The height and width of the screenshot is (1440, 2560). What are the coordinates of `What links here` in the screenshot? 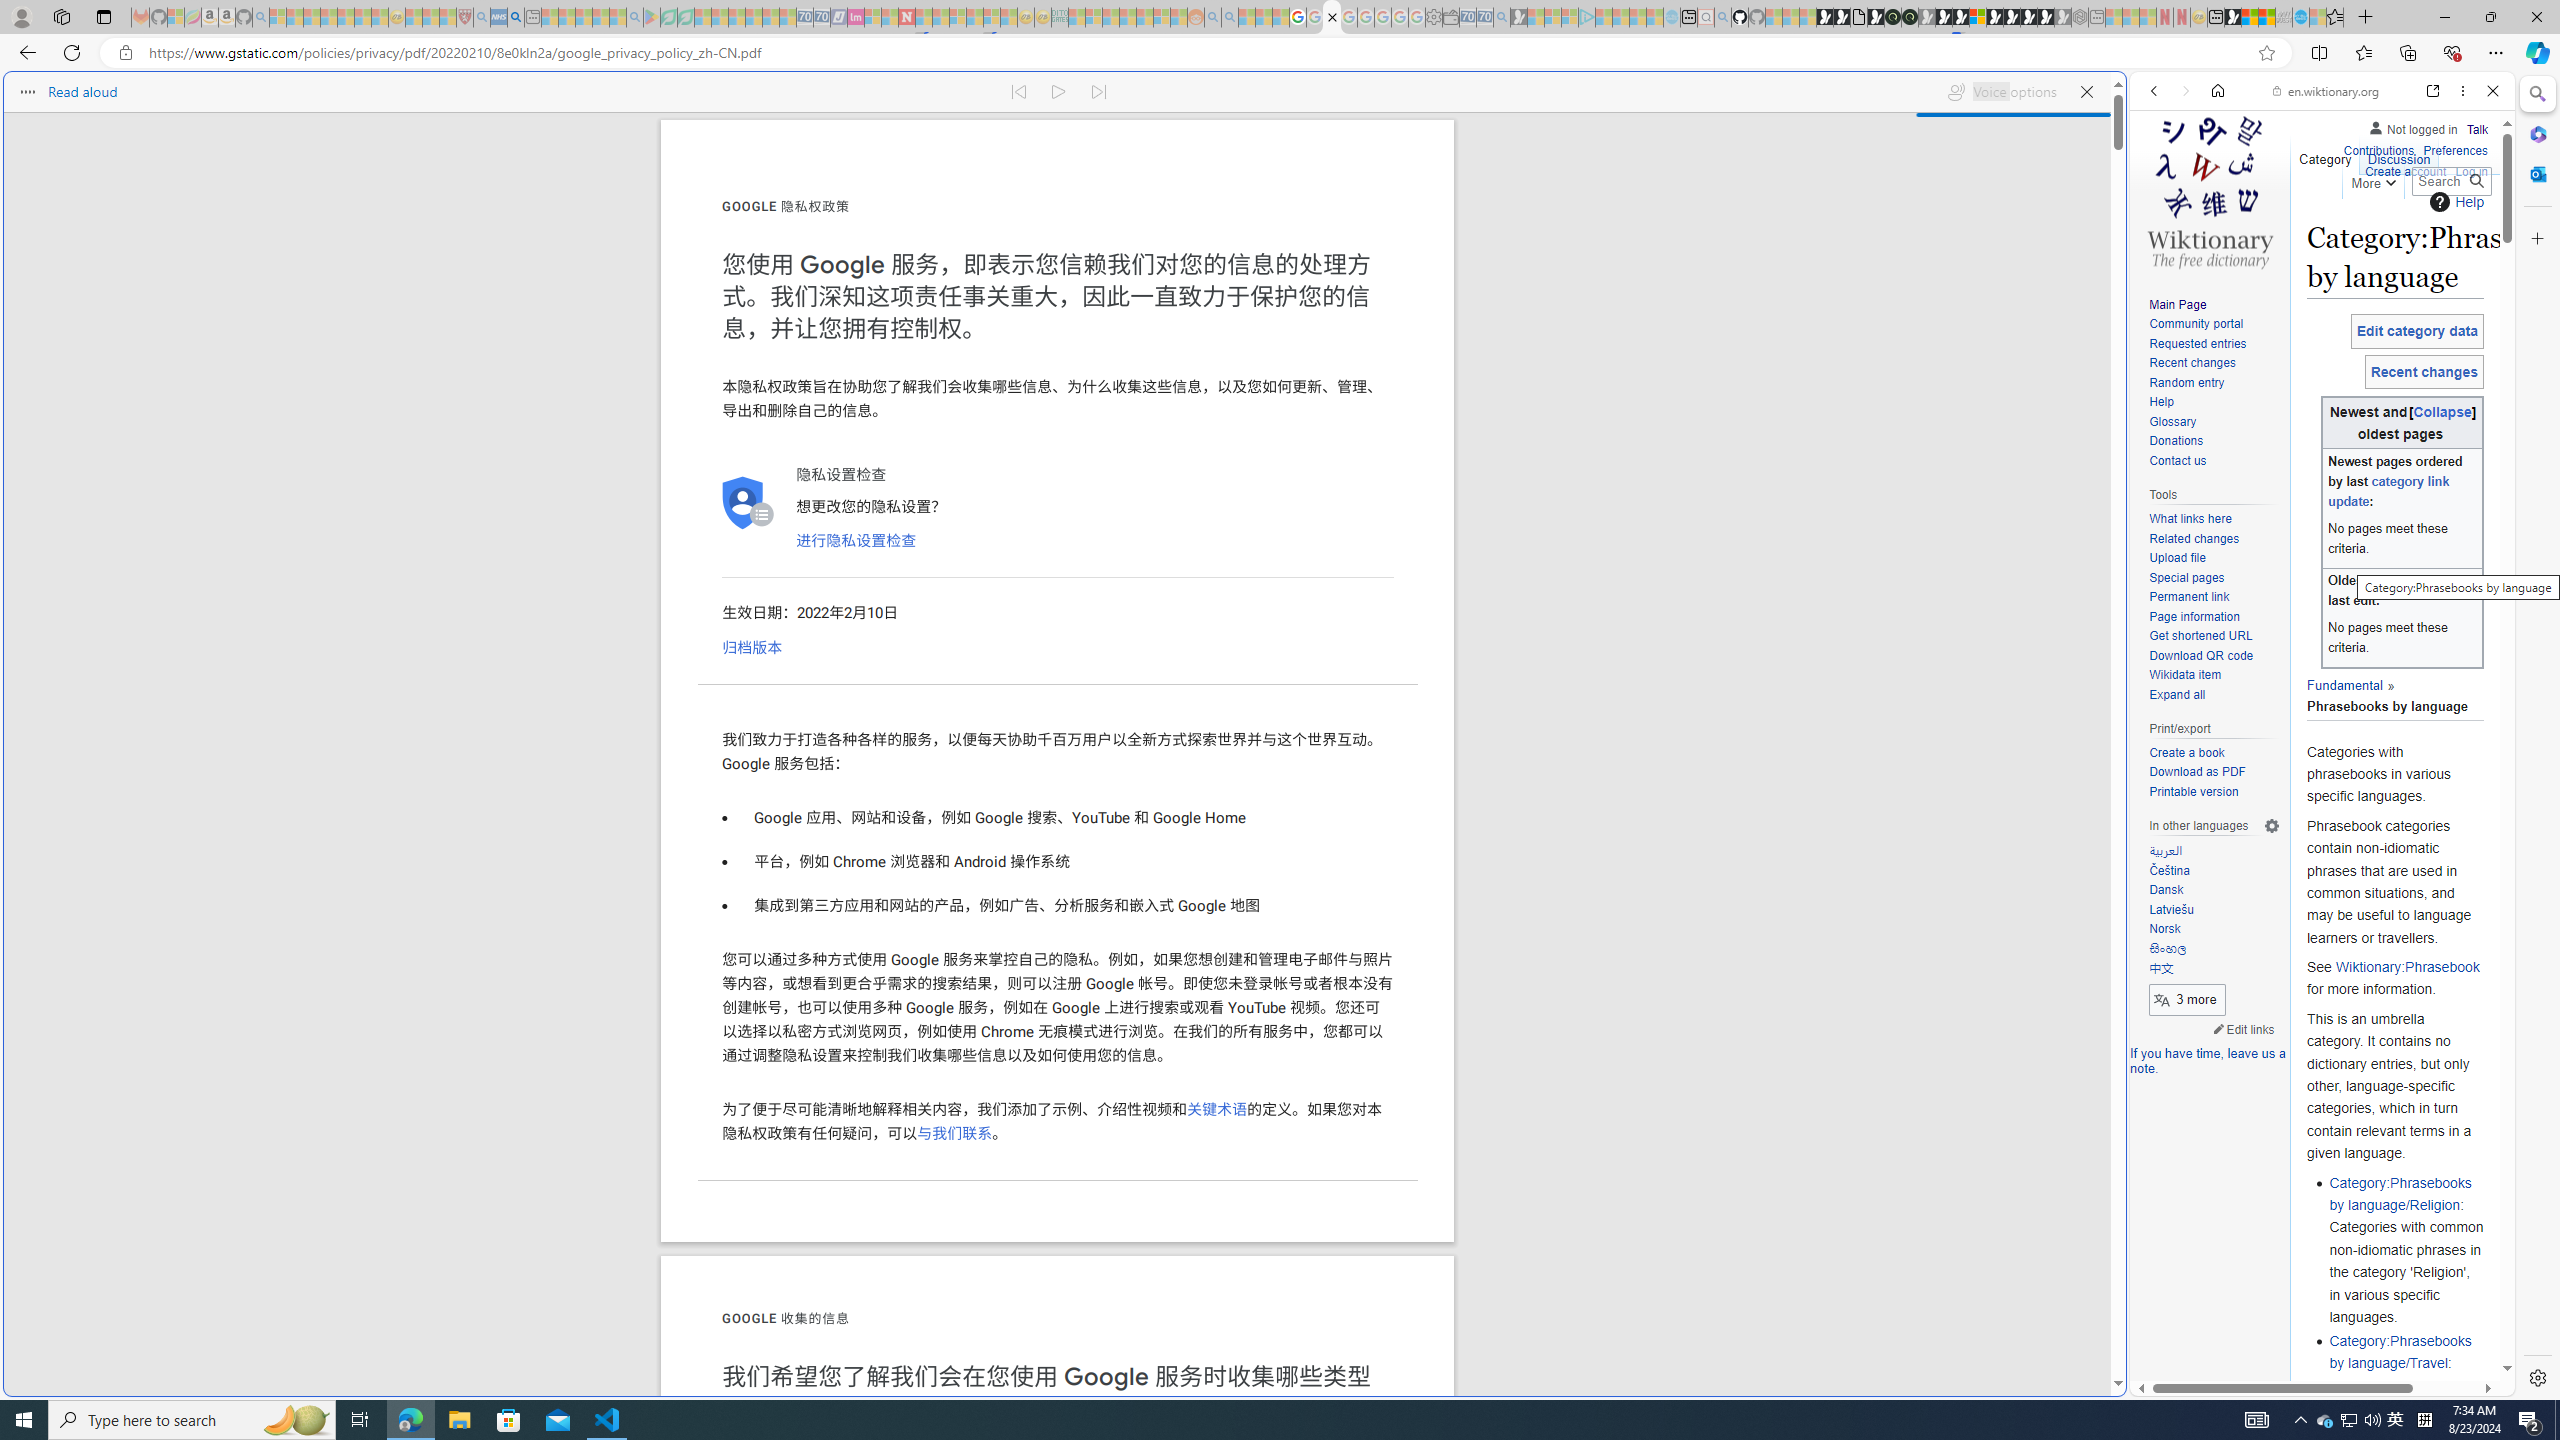 It's located at (2214, 519).